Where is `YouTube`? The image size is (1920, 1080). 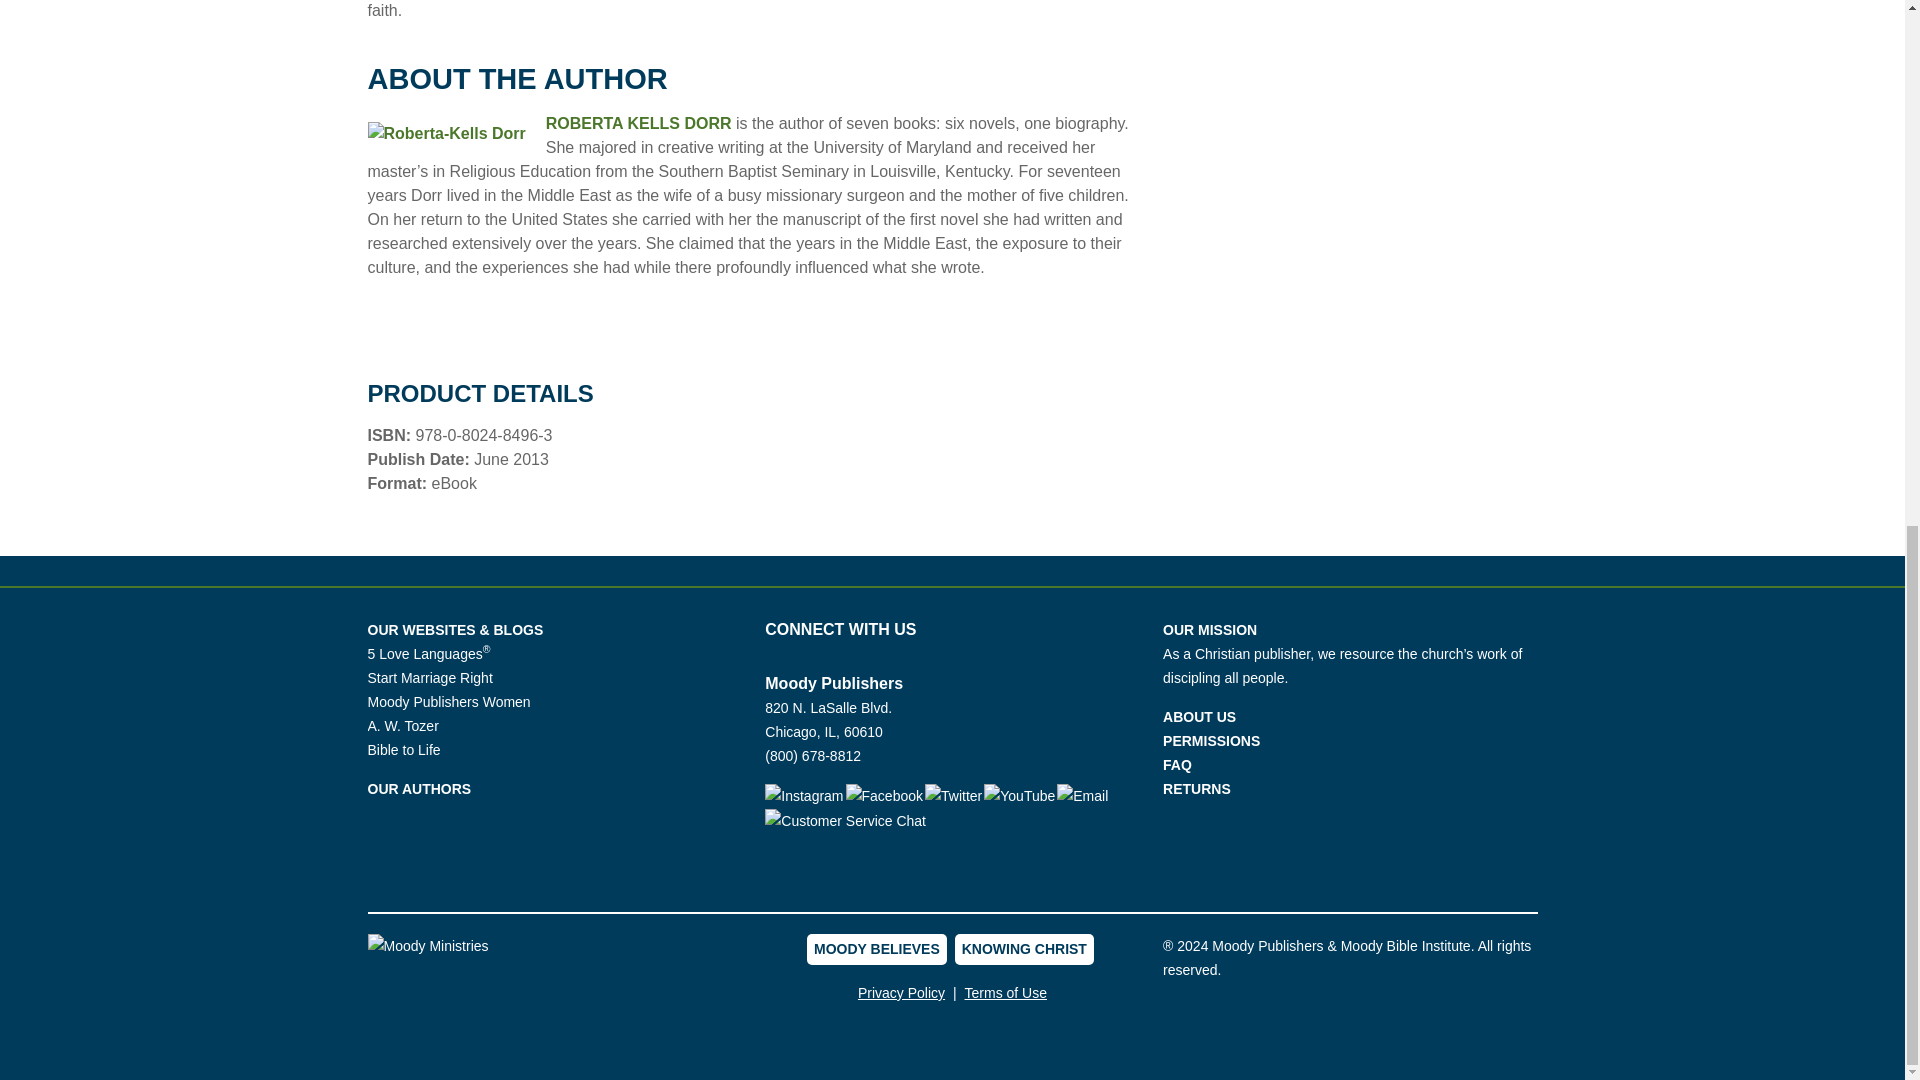 YouTube is located at coordinates (1020, 795).